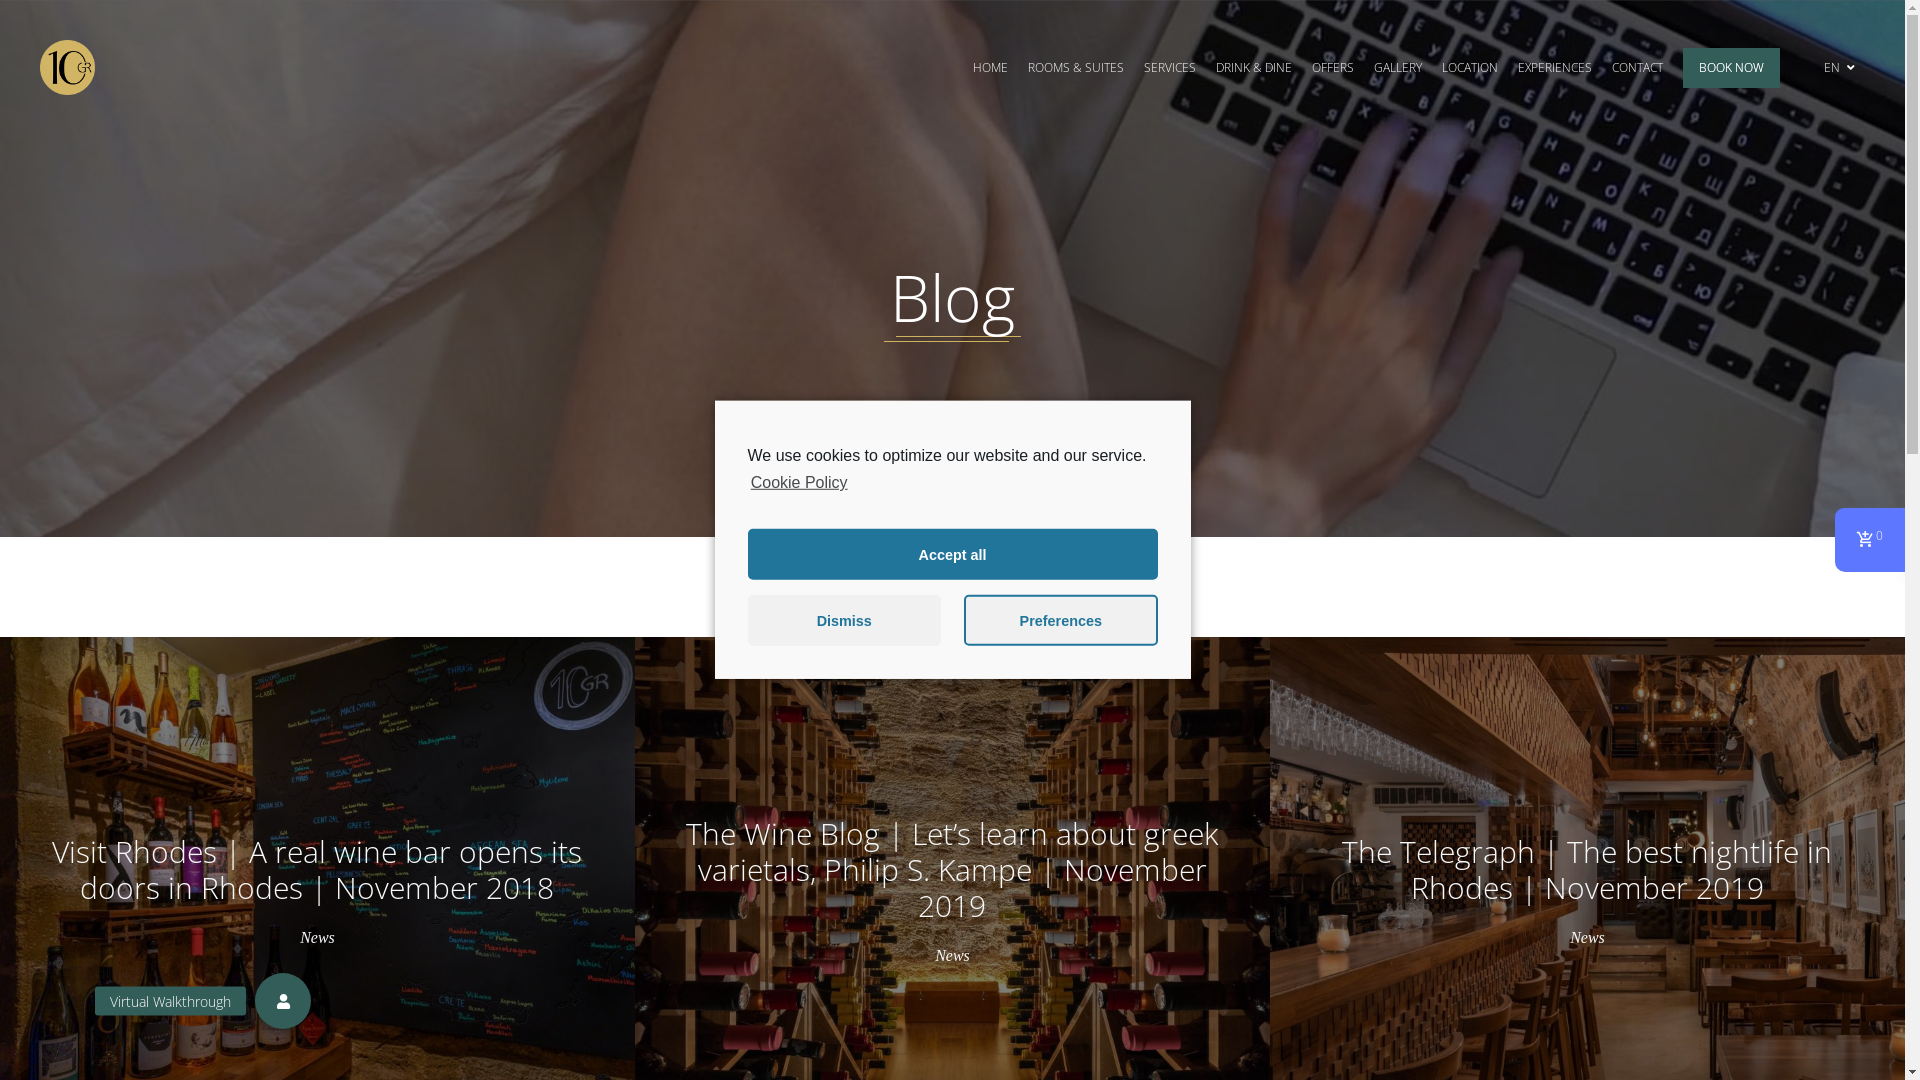 The height and width of the screenshot is (1080, 1920). I want to click on News, so click(952, 956).